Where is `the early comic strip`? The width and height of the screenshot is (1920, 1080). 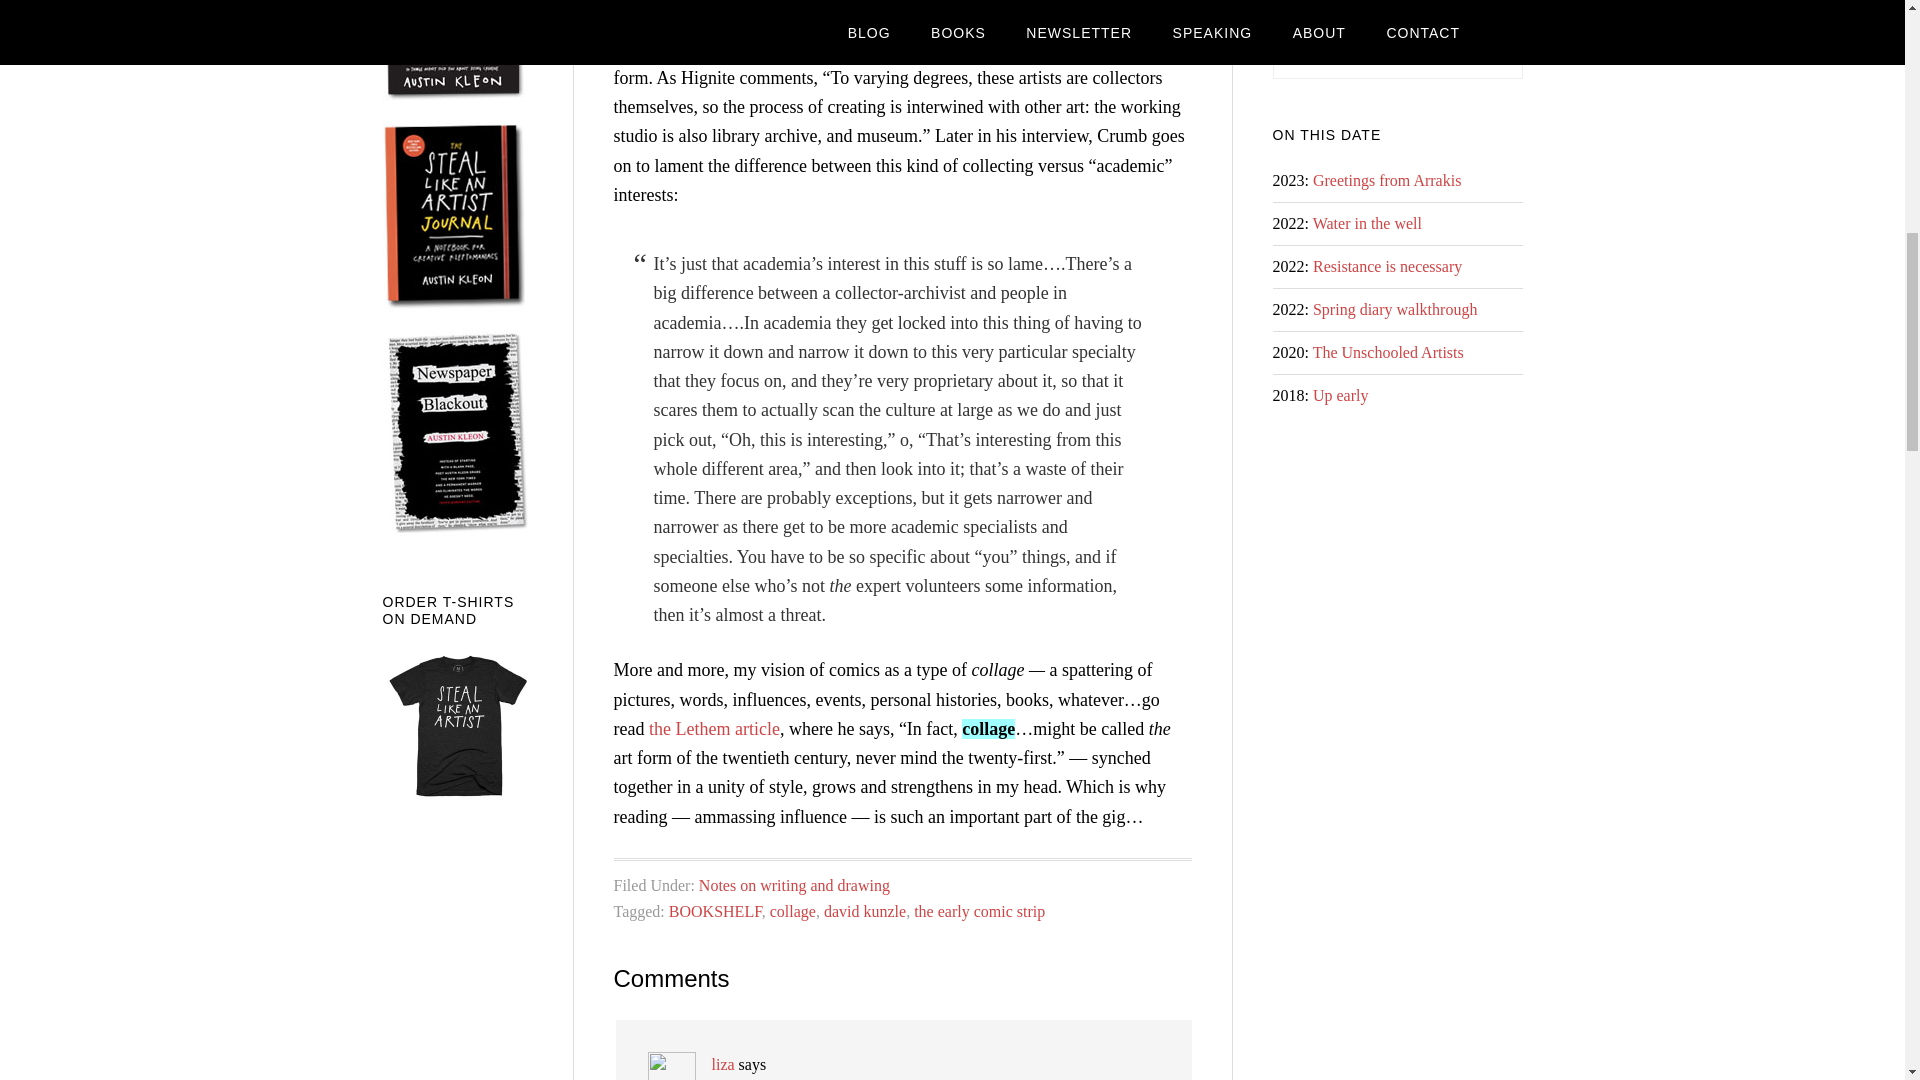 the early comic strip is located at coordinates (978, 911).